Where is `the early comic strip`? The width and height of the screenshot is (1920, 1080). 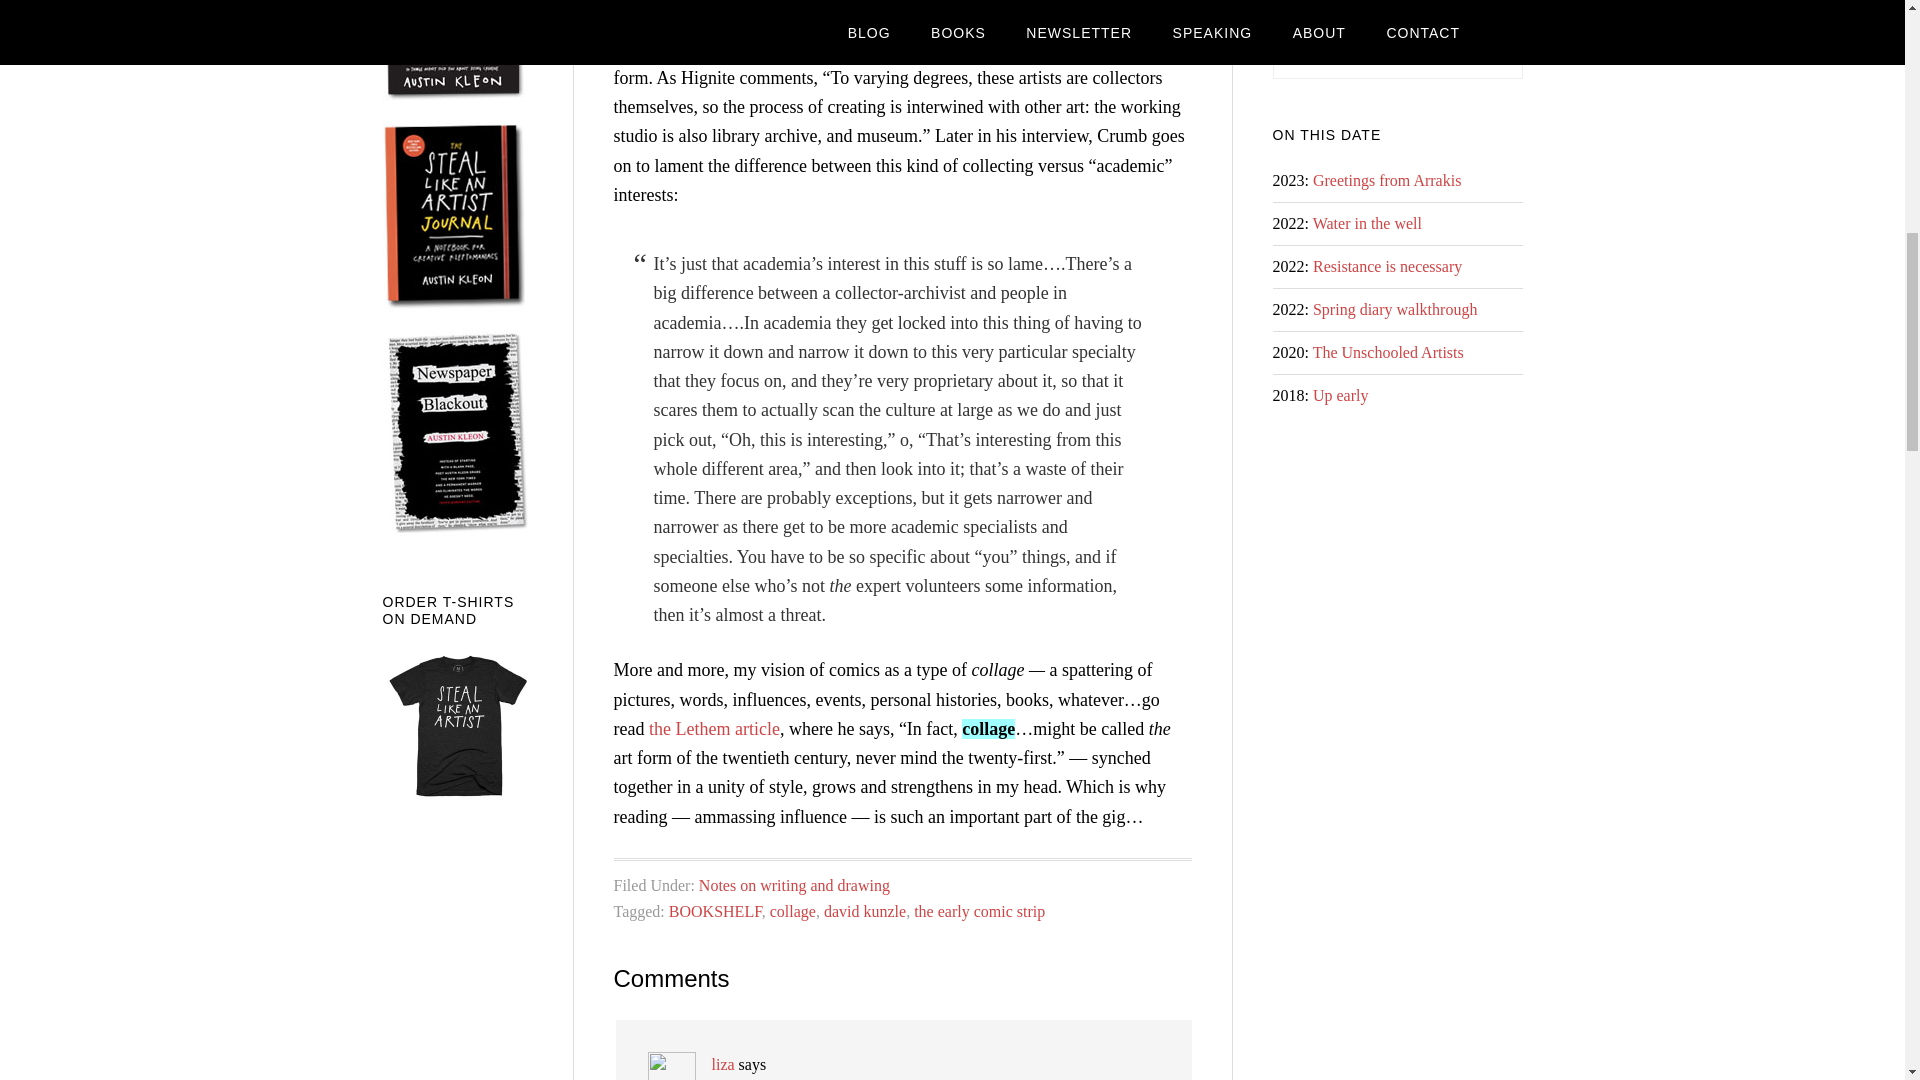 the early comic strip is located at coordinates (978, 911).